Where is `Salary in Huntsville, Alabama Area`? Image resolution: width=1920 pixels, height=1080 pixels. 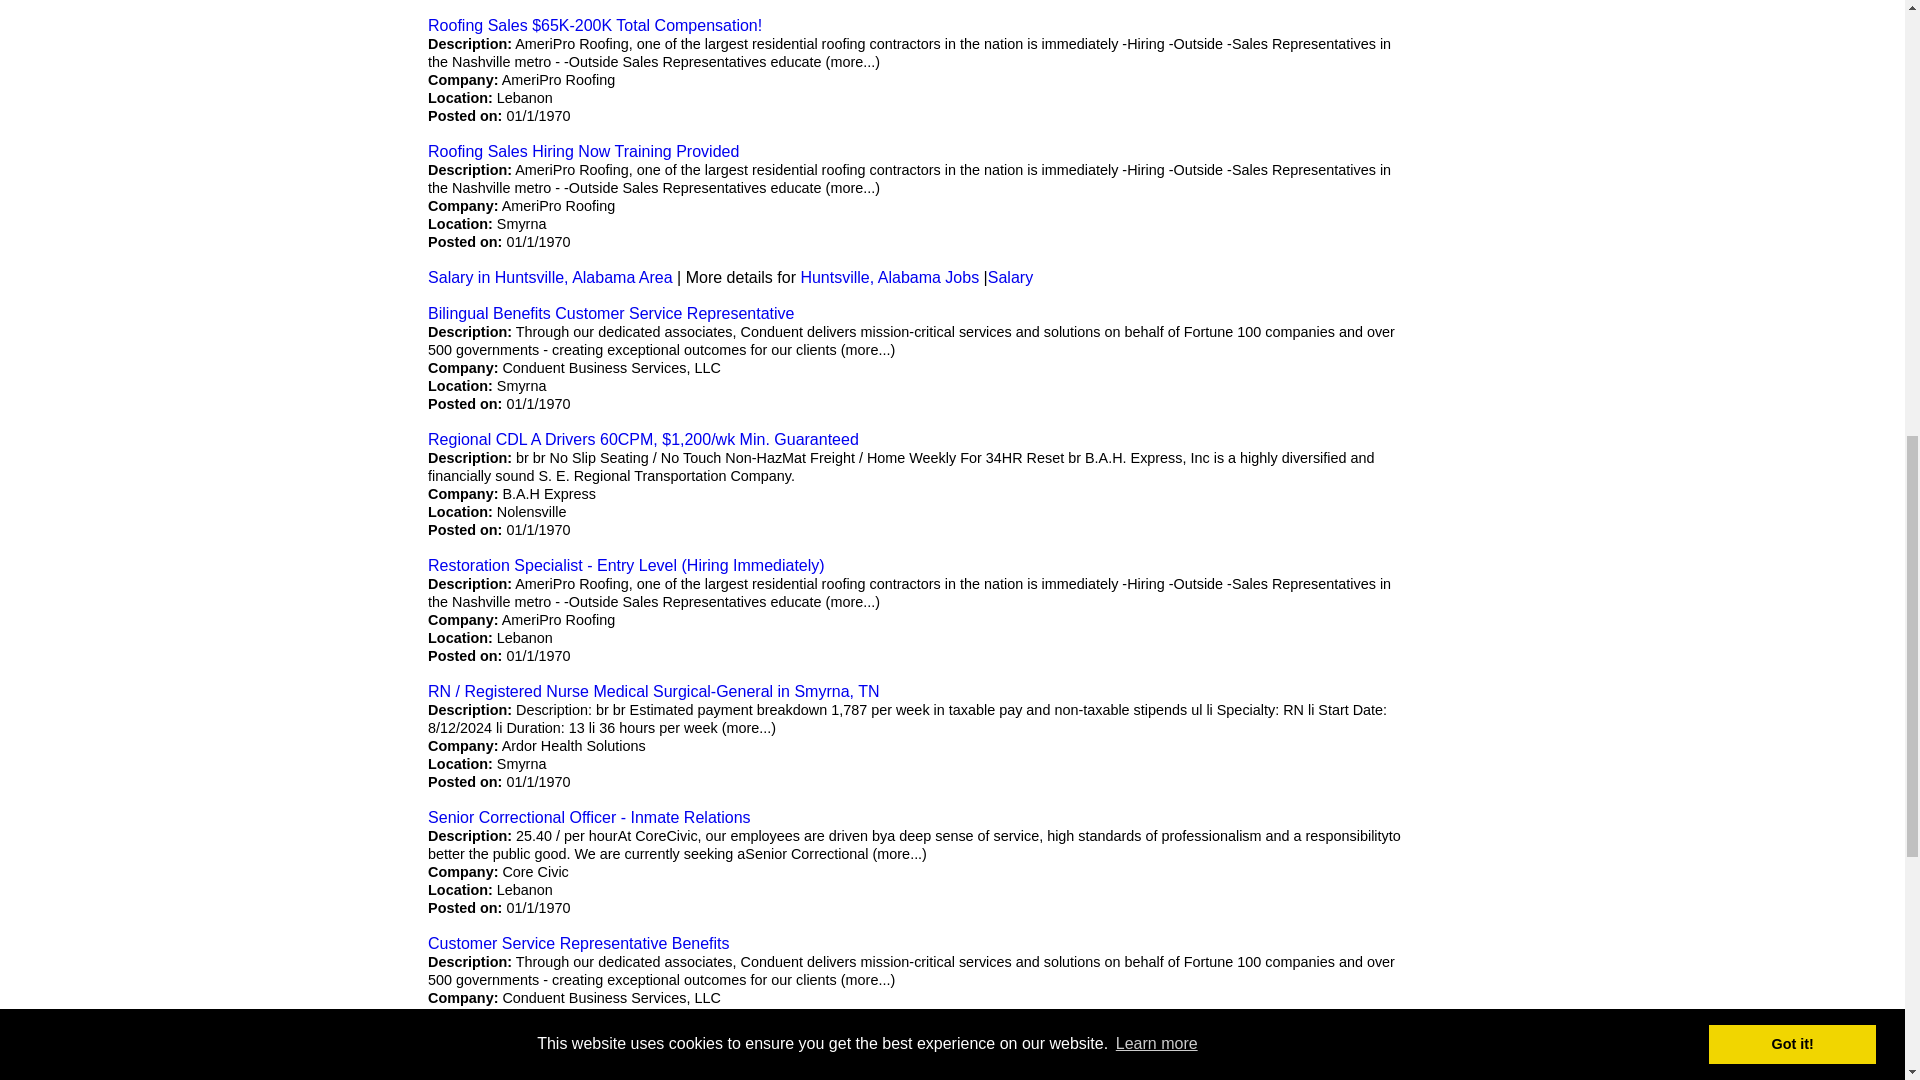 Salary in Huntsville, Alabama Area is located at coordinates (550, 277).